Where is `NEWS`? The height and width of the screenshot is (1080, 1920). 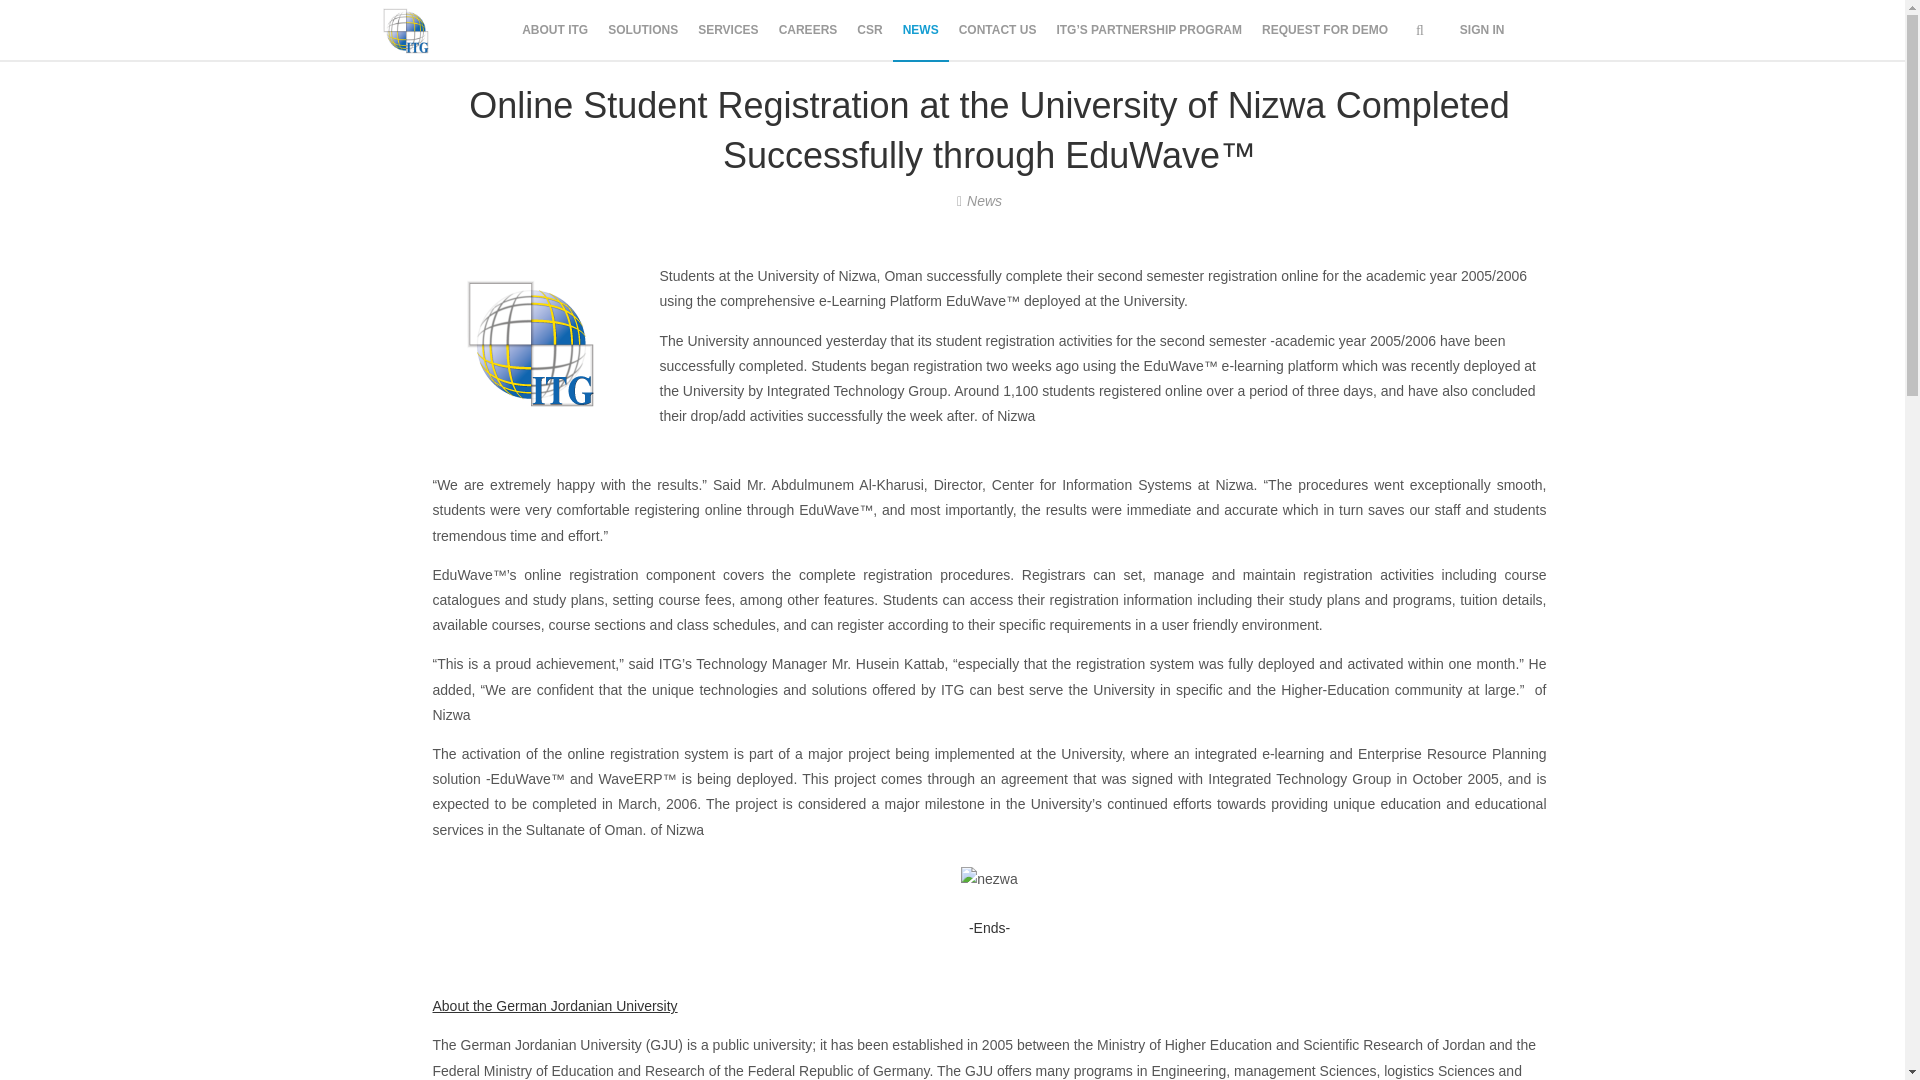 NEWS is located at coordinates (920, 30).